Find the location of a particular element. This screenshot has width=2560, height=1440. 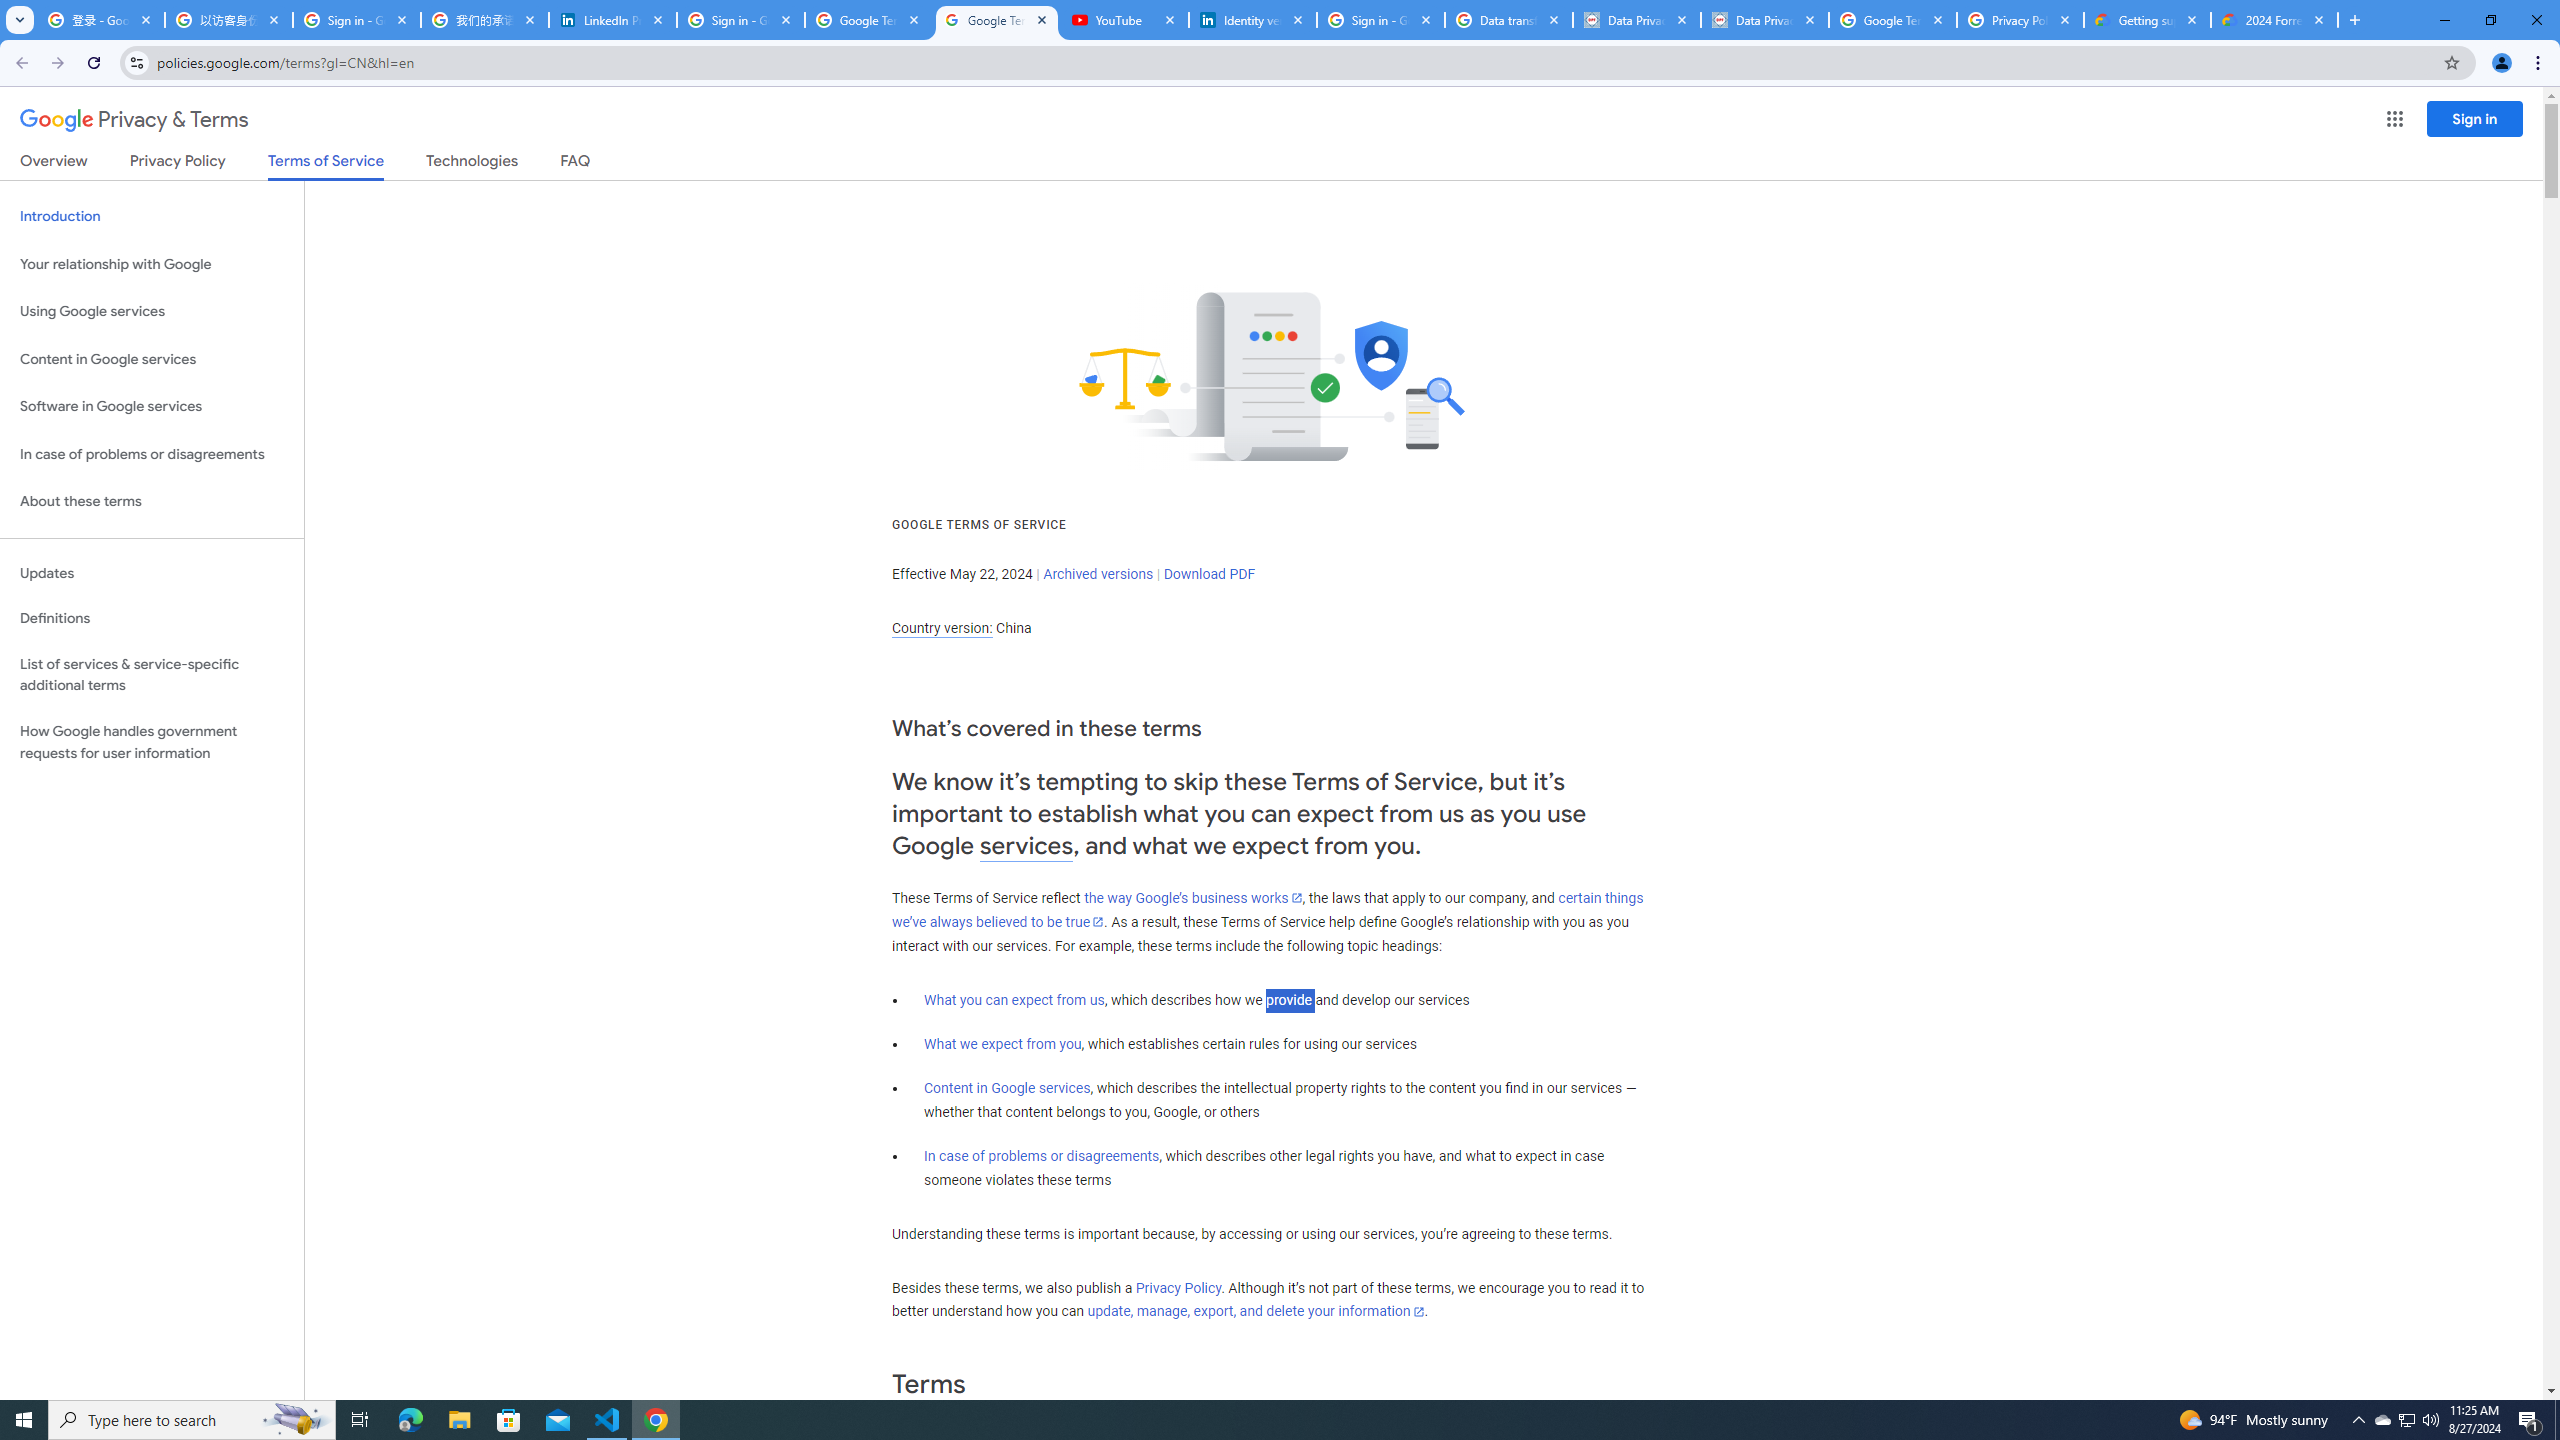

update, manage, export, and delete your information is located at coordinates (1256, 1312).